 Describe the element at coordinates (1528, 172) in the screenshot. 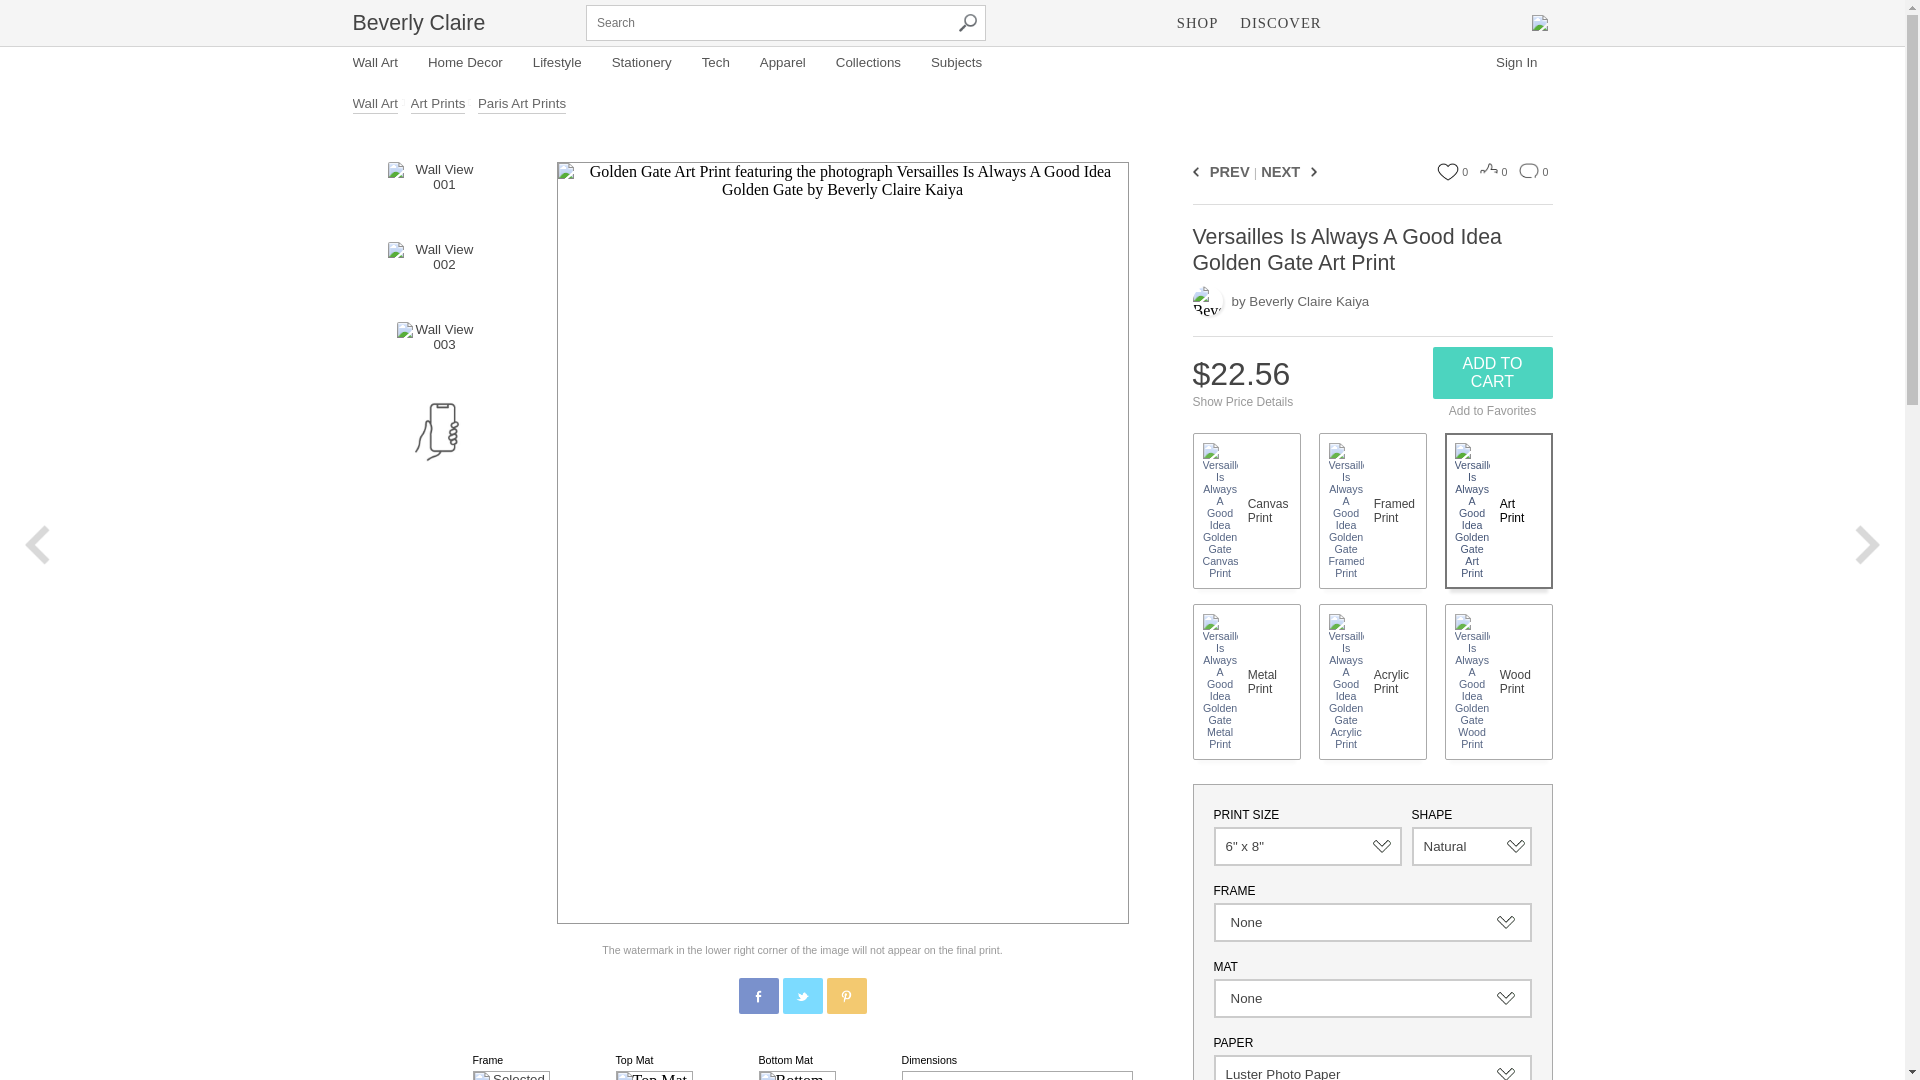

I see `Comment` at that location.